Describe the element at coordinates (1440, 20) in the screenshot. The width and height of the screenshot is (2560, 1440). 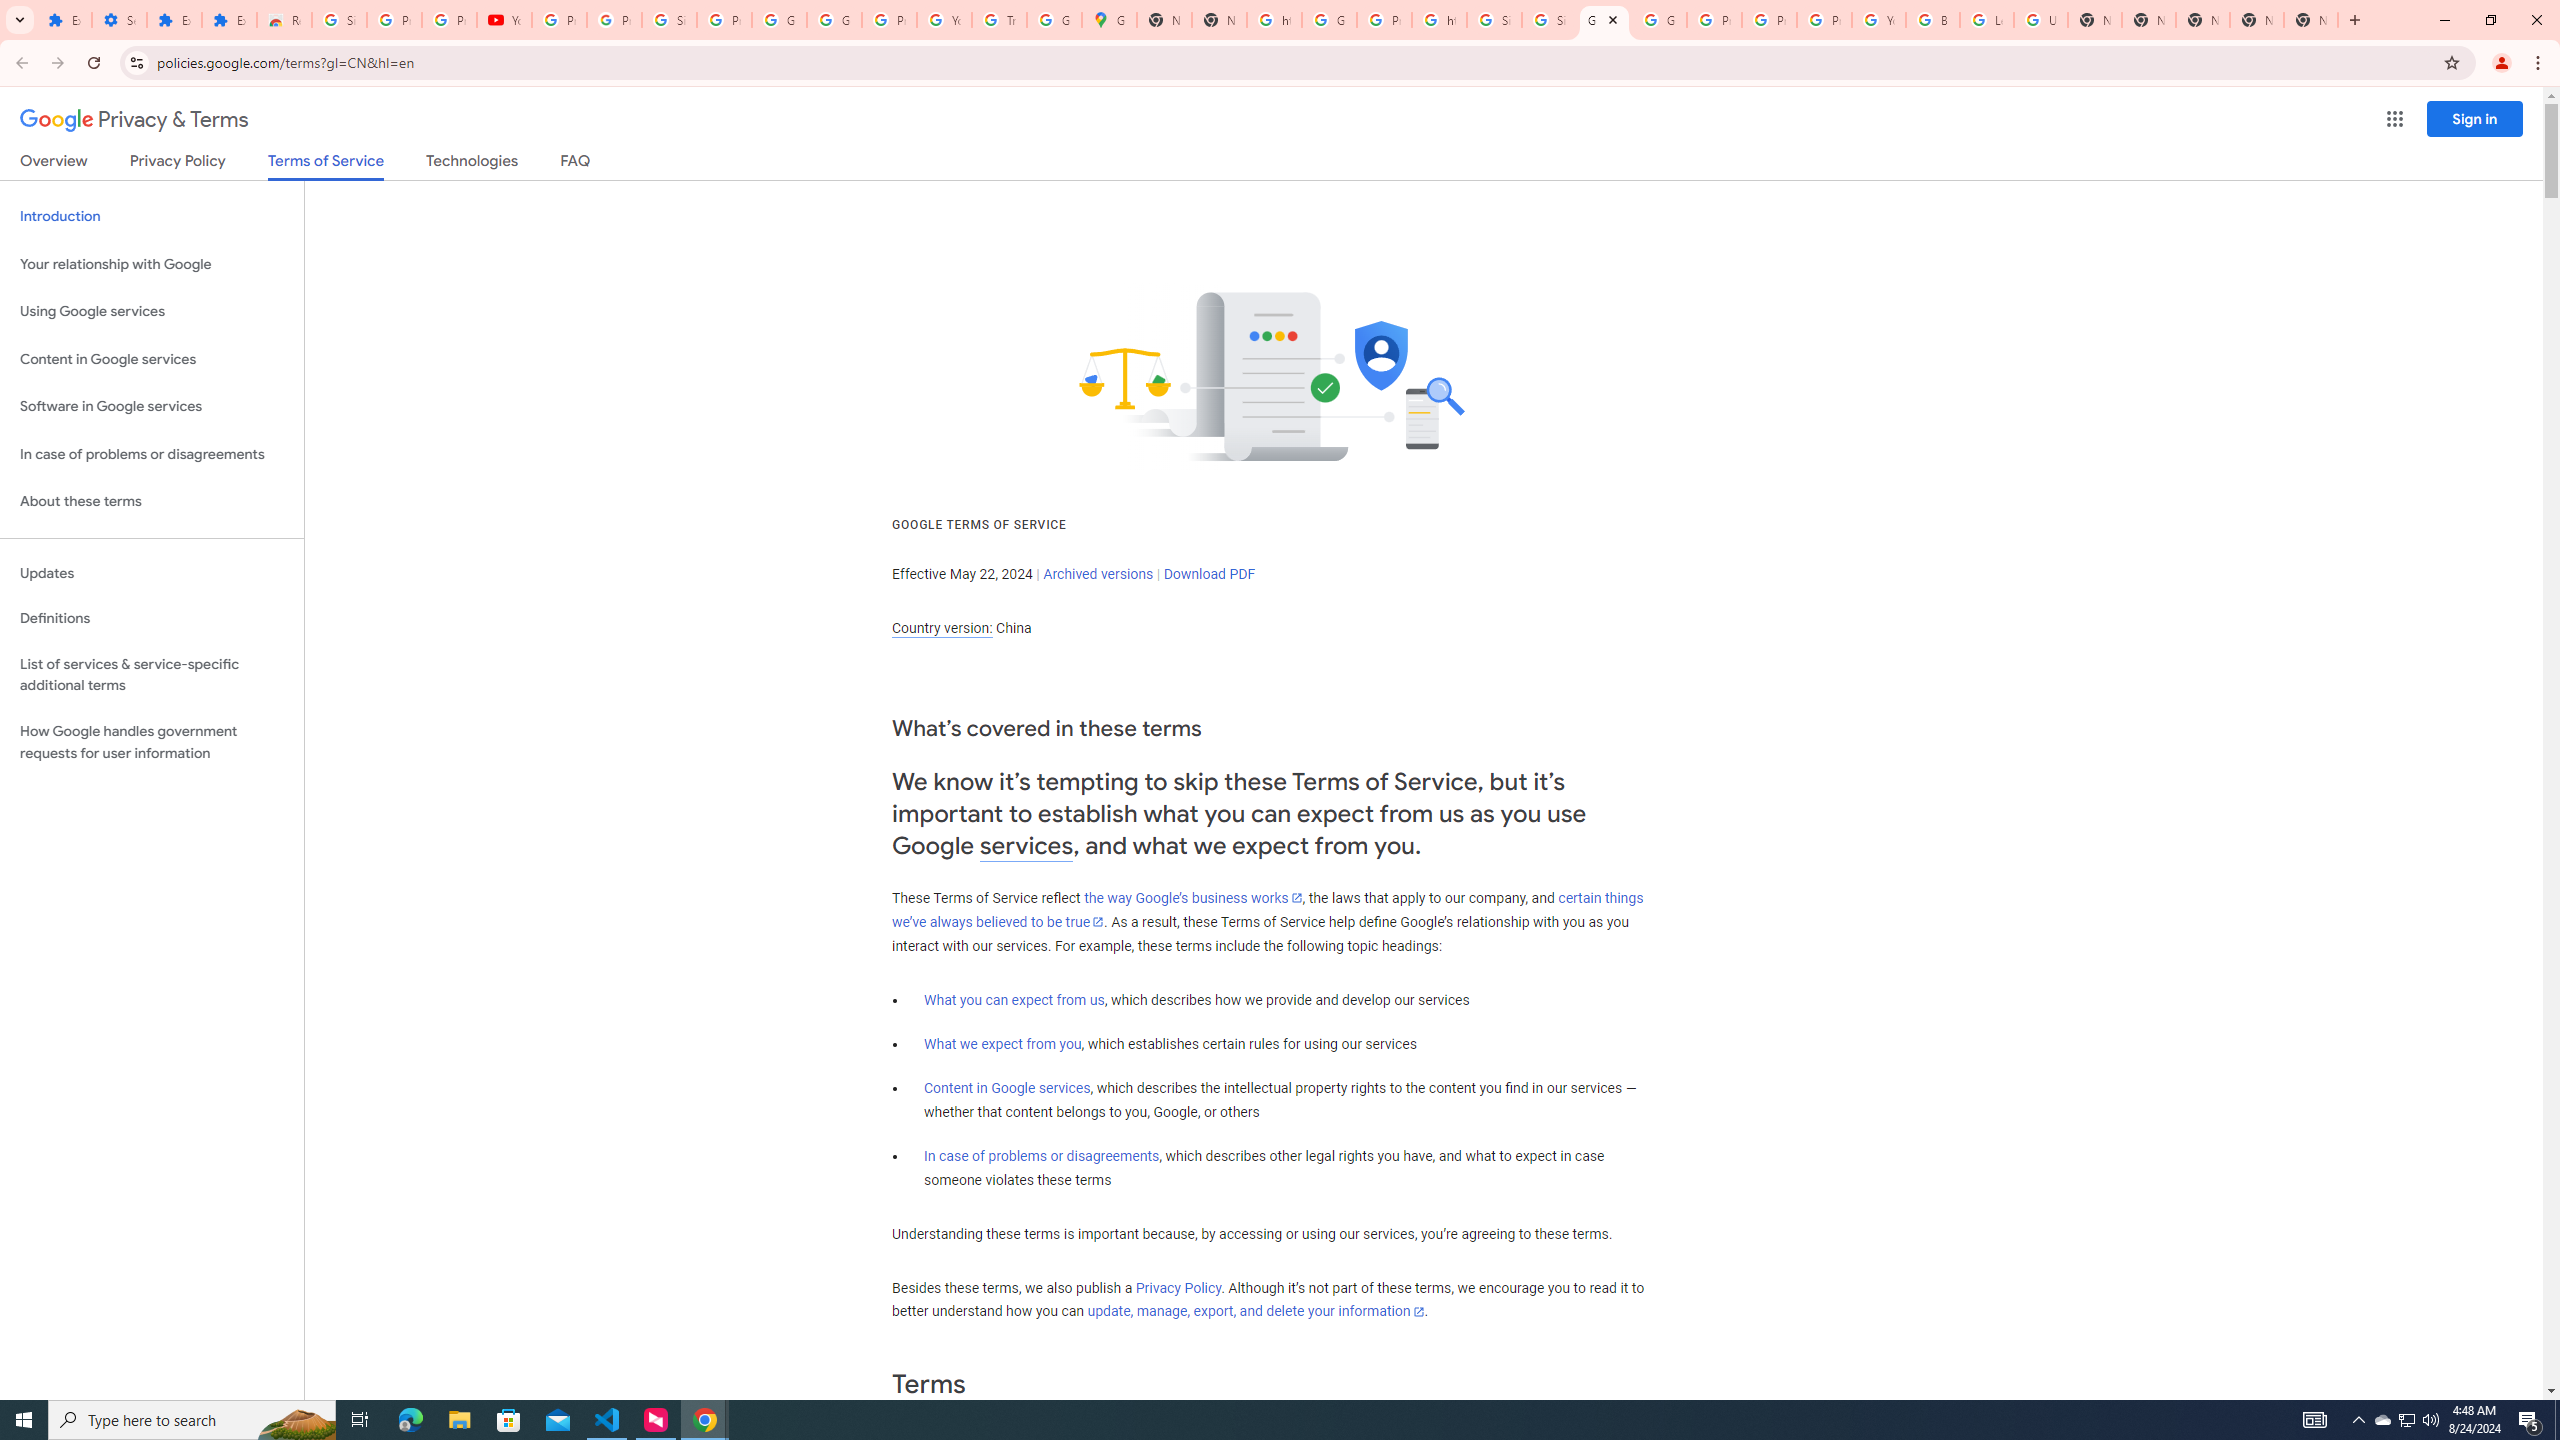
I see `https://scholar.google.com/` at that location.